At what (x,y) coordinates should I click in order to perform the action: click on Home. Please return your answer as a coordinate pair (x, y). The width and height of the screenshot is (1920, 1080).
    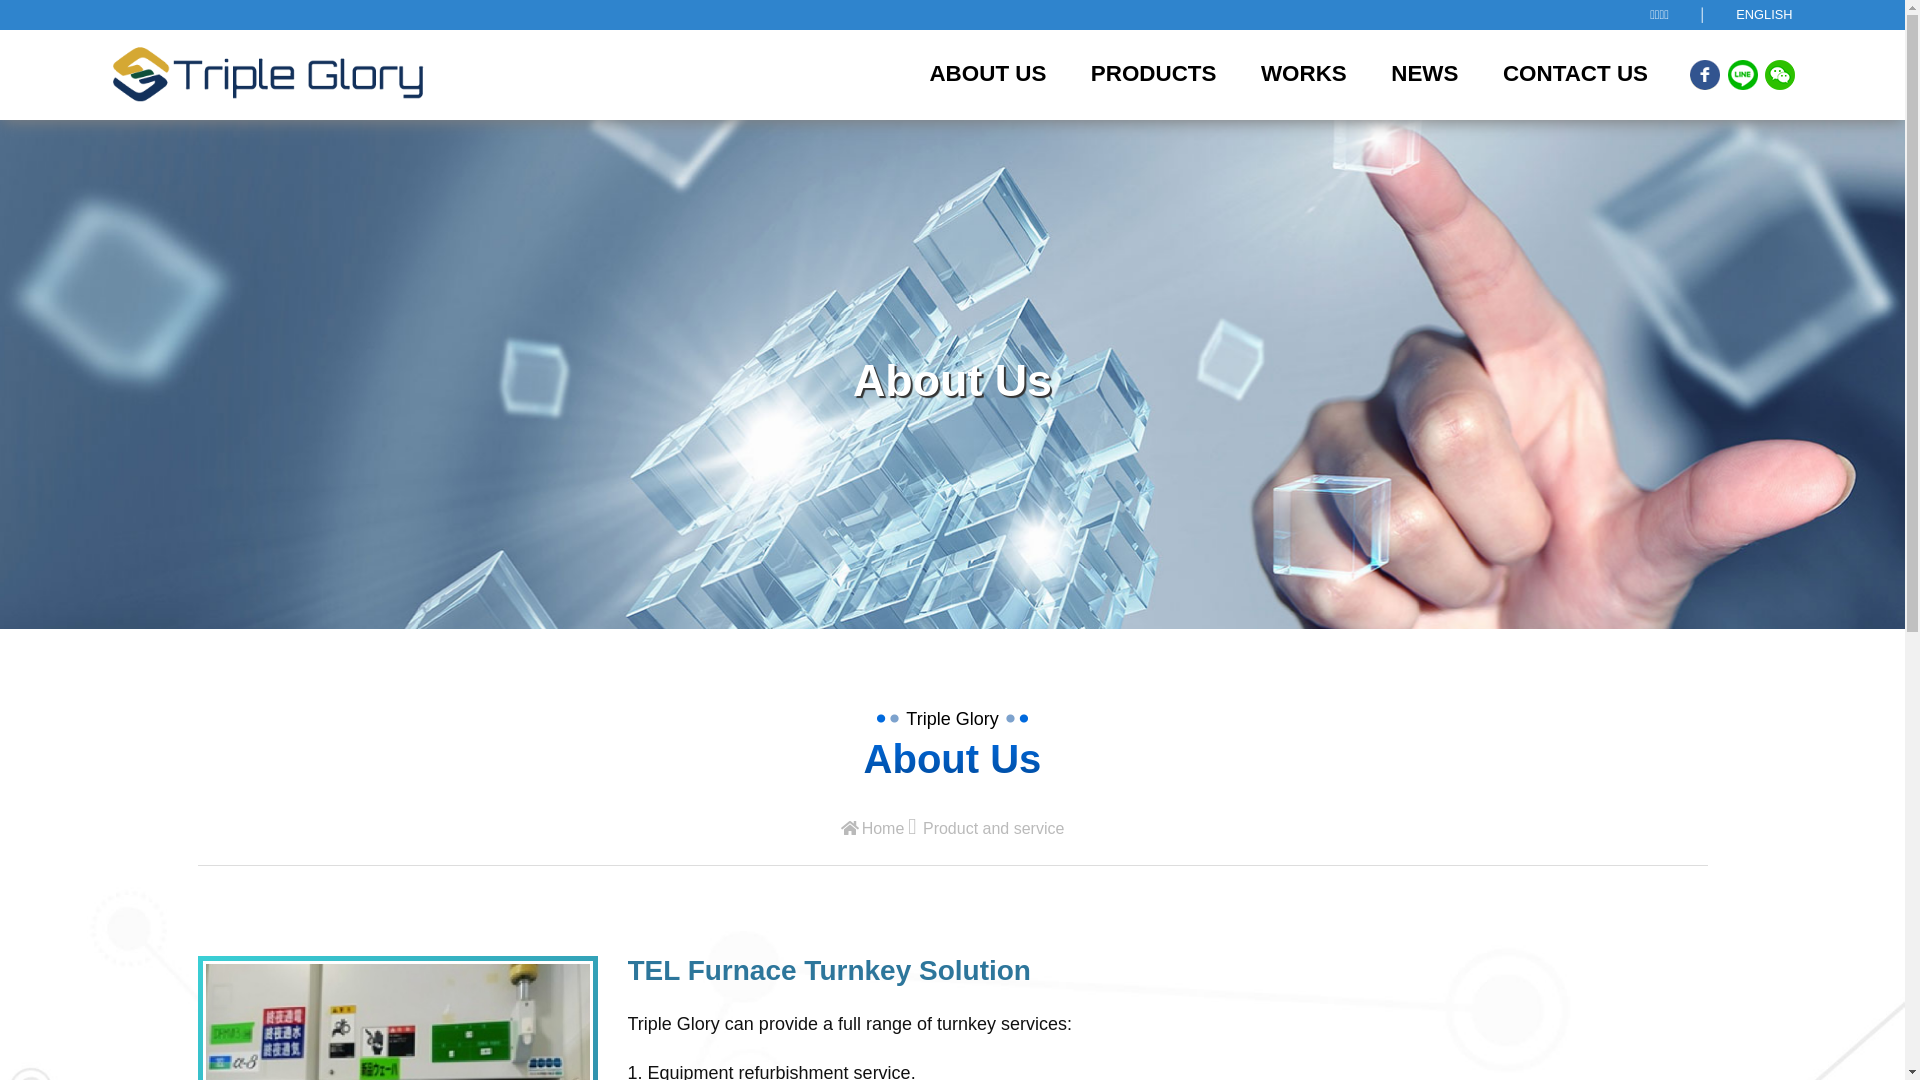
    Looking at the image, I should click on (873, 829).